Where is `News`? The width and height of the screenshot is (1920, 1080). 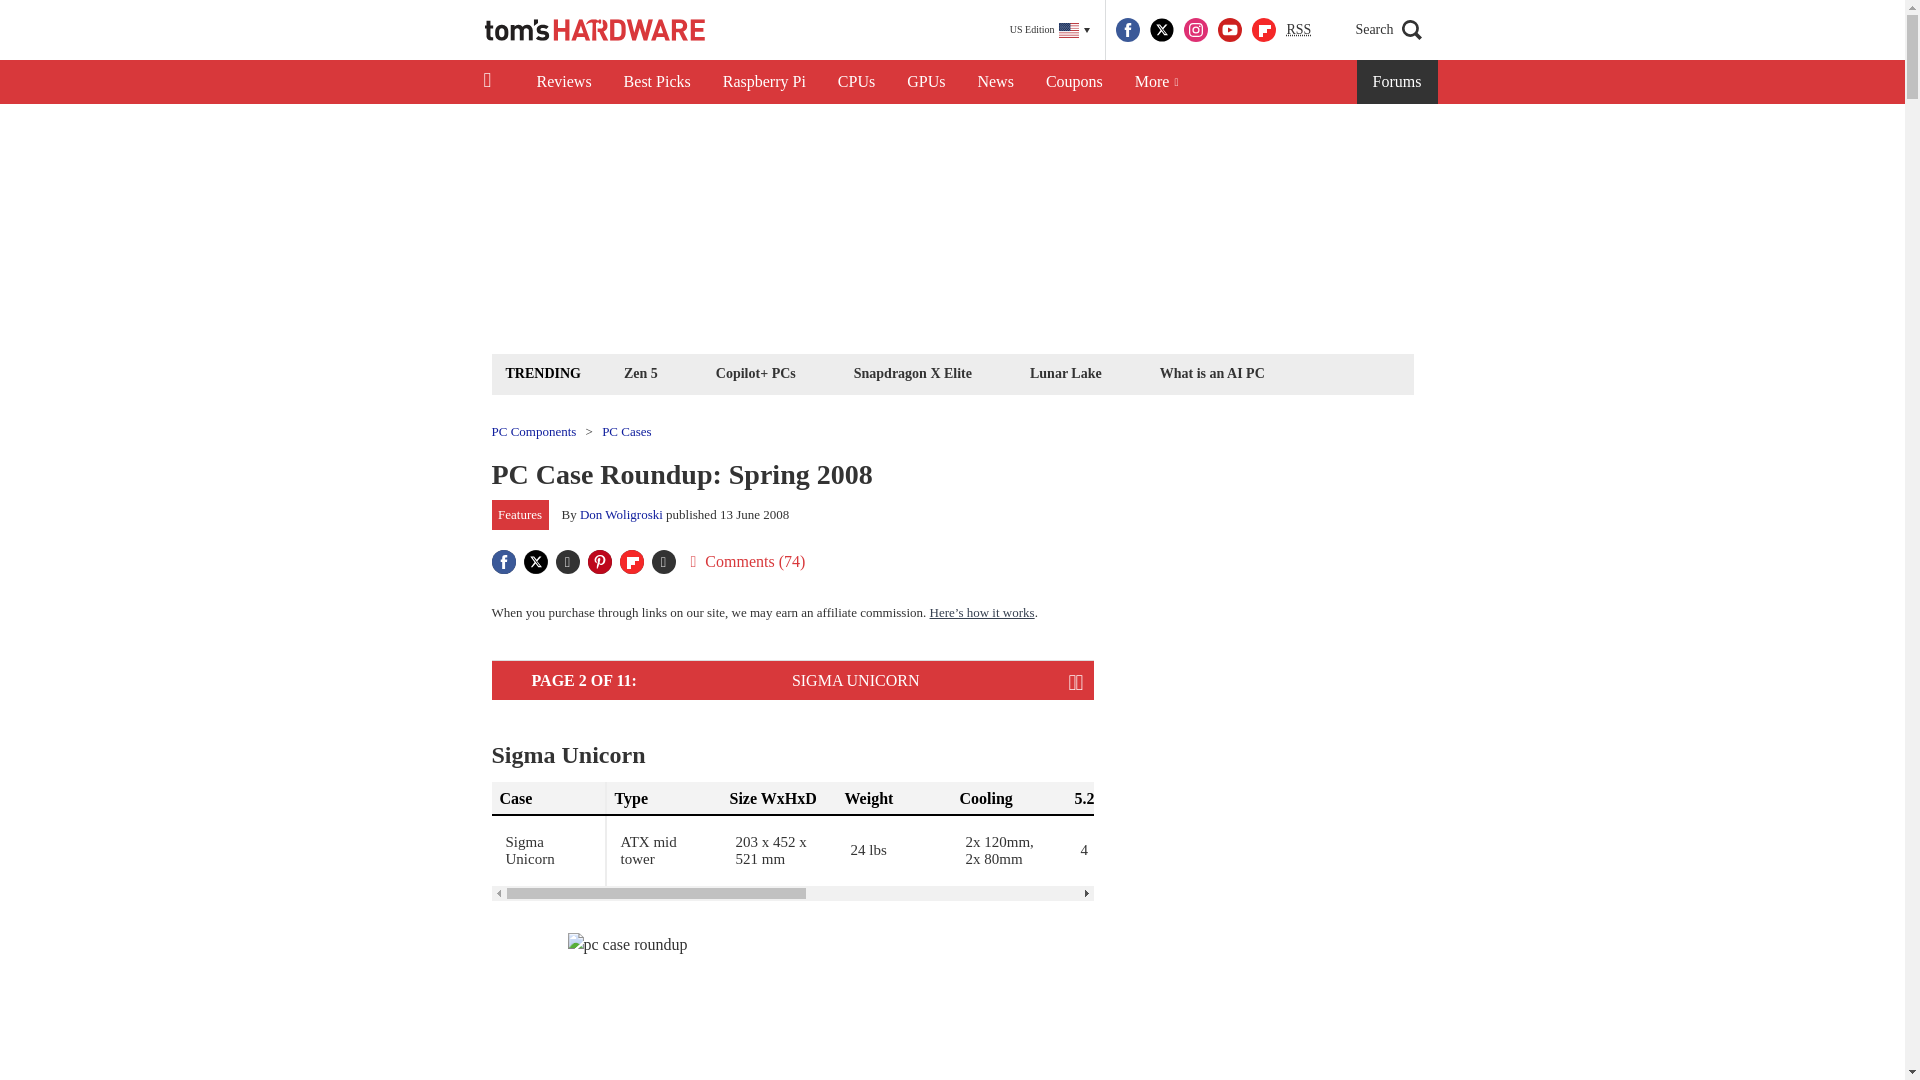
News is located at coordinates (995, 82).